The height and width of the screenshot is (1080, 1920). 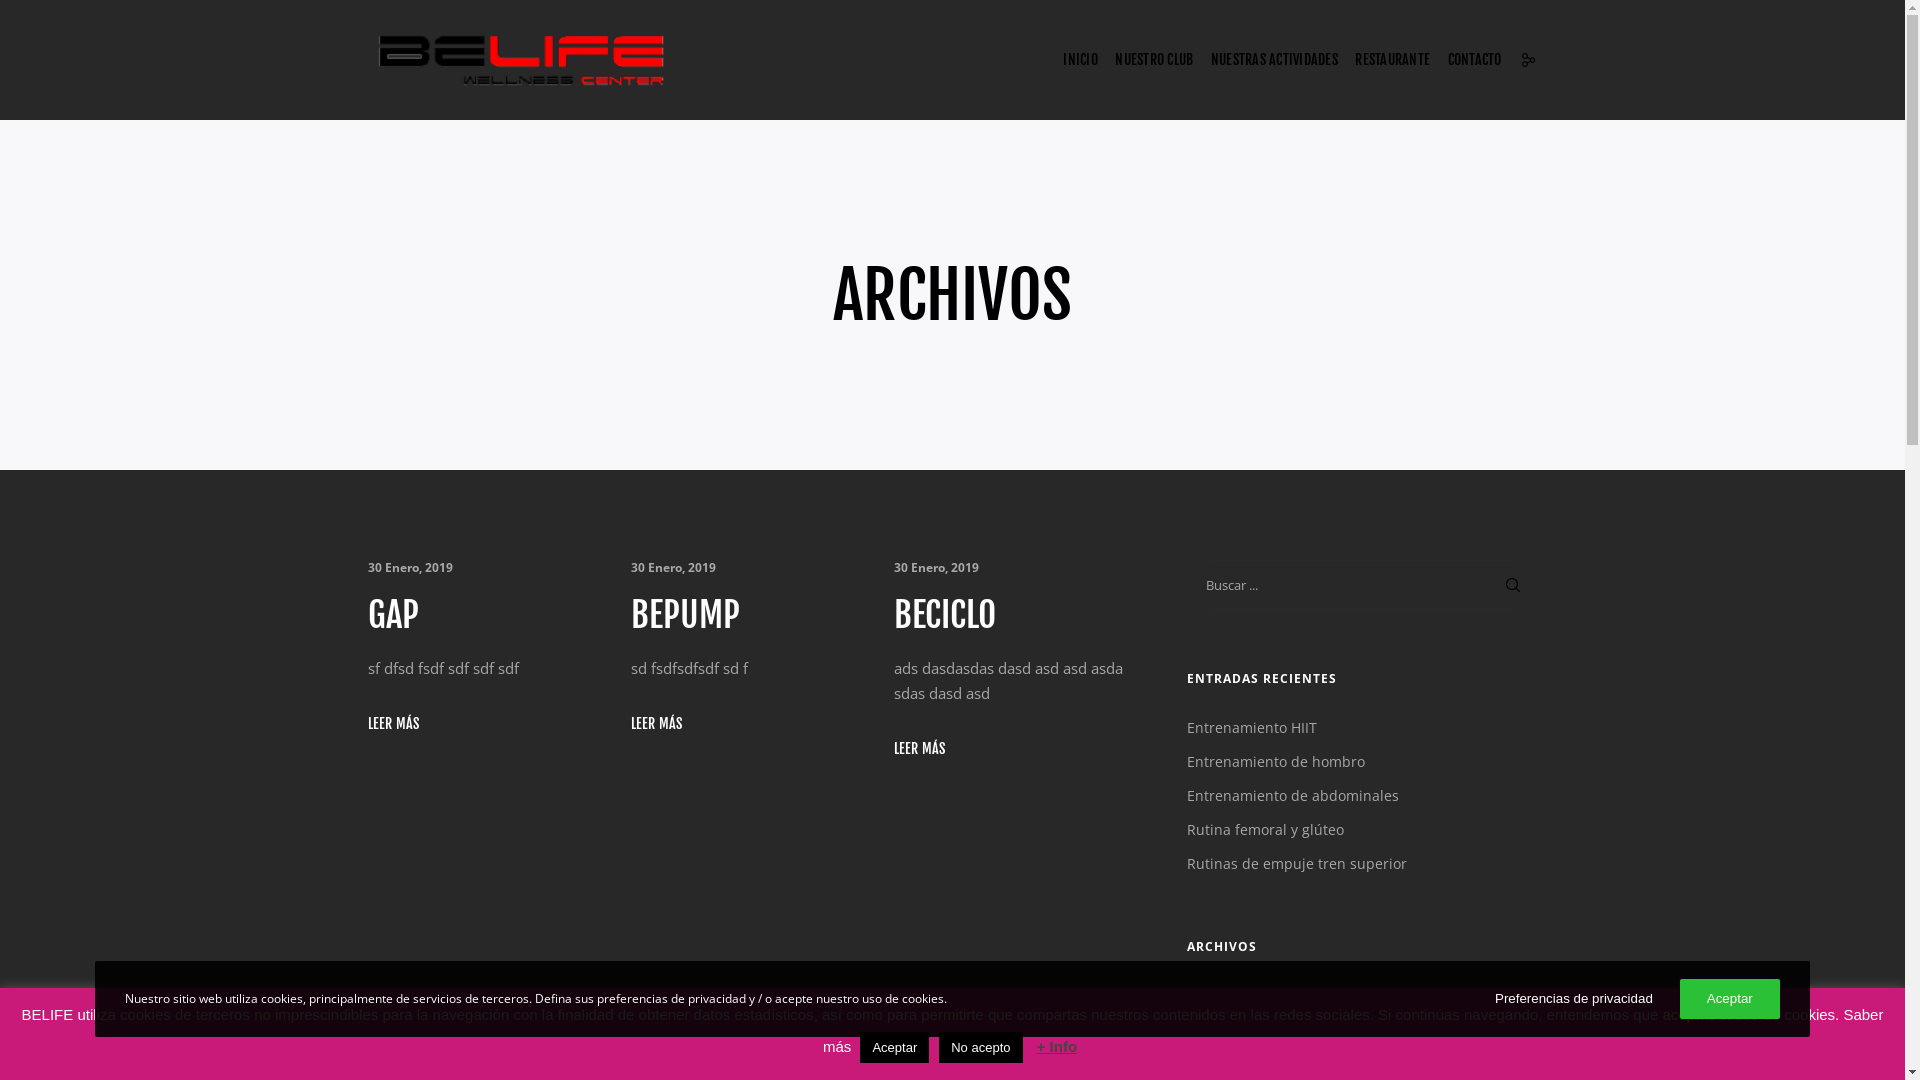 What do you see at coordinates (746, 616) in the screenshot?
I see `BEPUMP` at bounding box center [746, 616].